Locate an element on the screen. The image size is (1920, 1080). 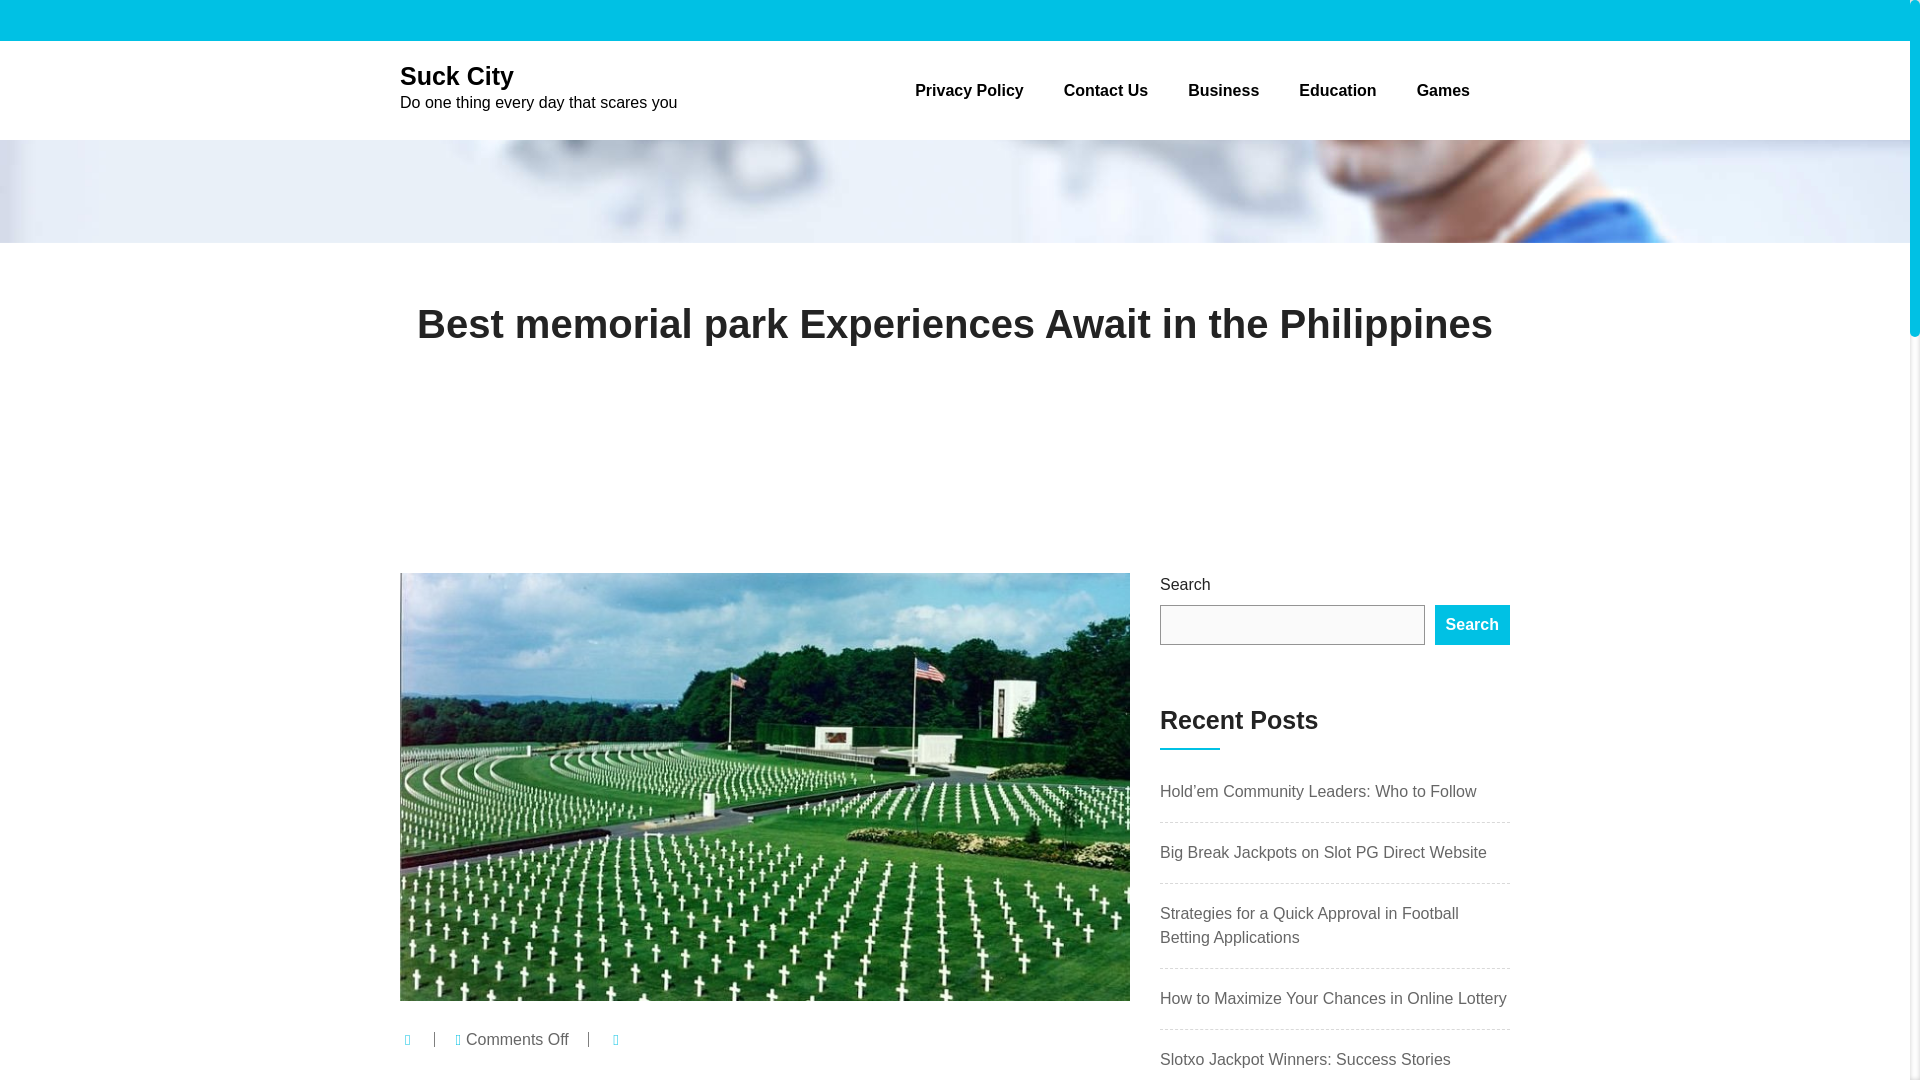
Contact Us is located at coordinates (1224, 90).